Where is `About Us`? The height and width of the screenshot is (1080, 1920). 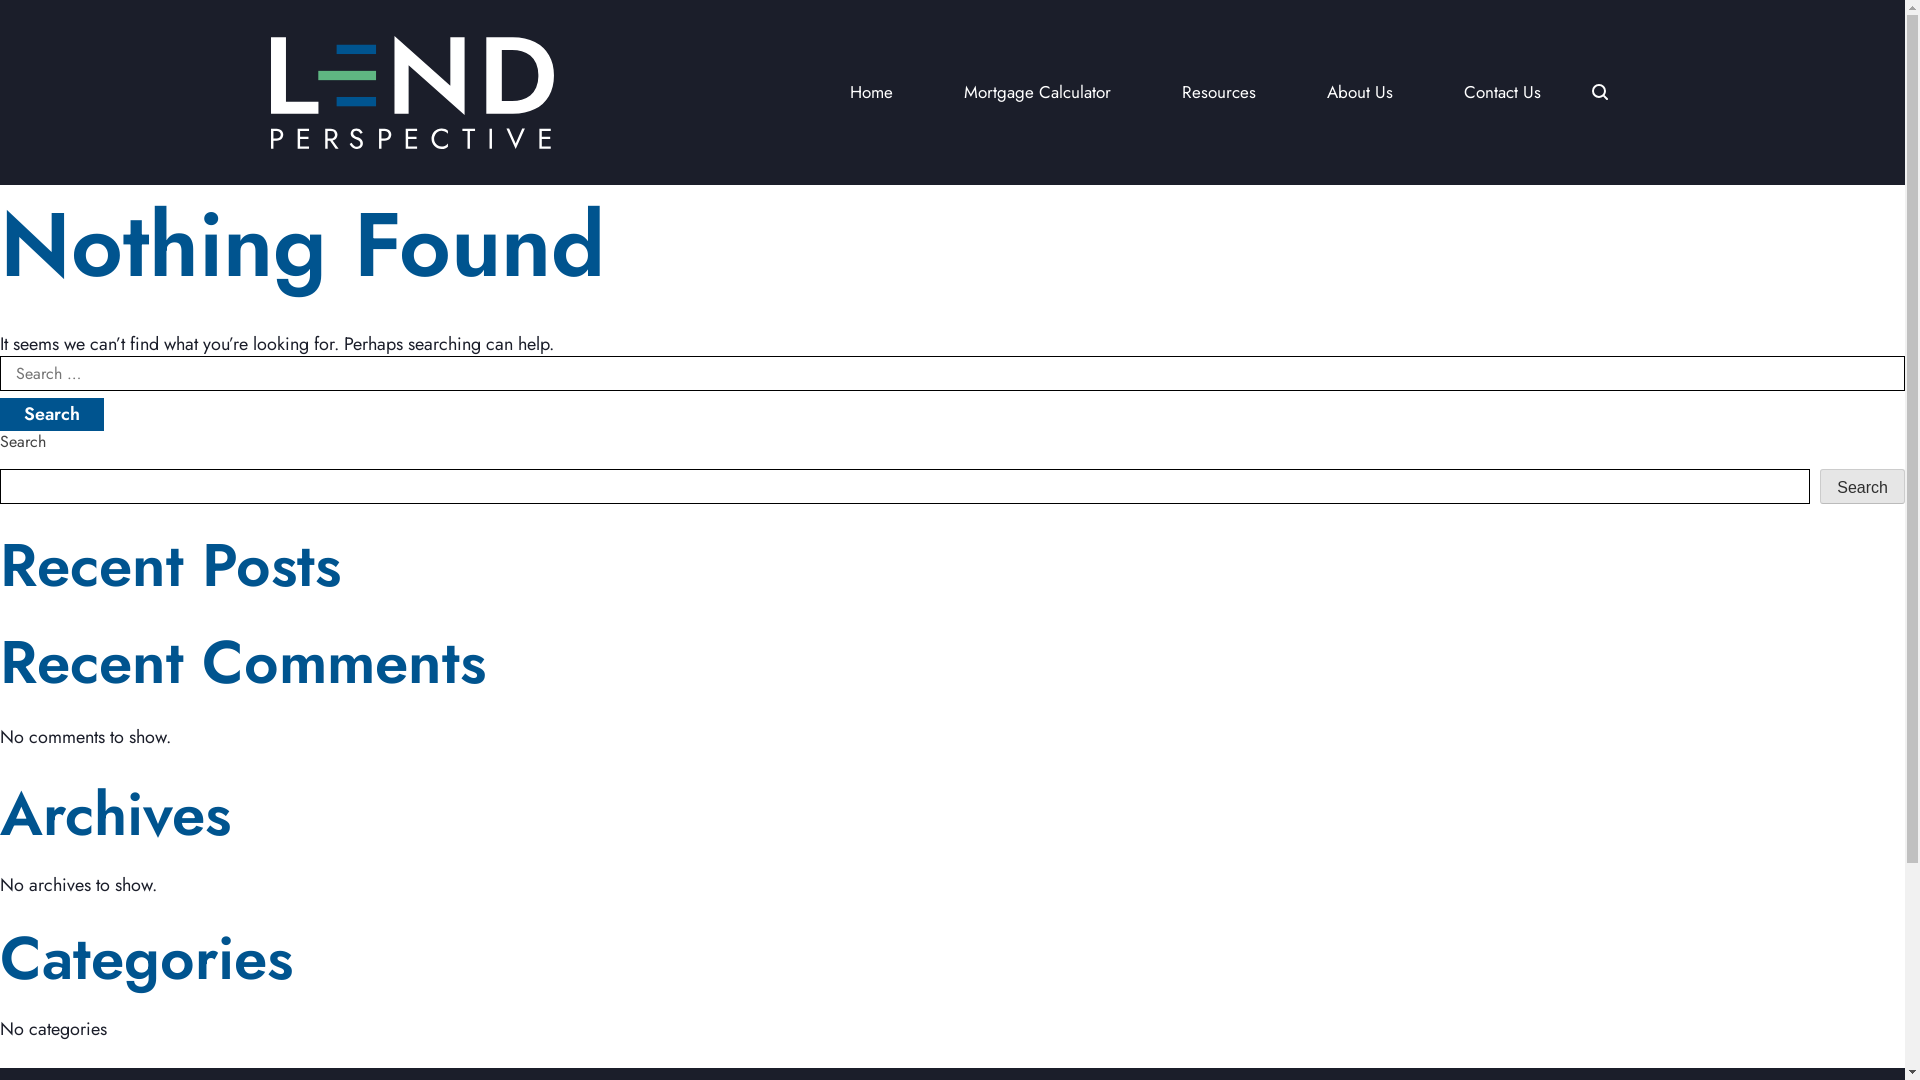 About Us is located at coordinates (1359, 92).